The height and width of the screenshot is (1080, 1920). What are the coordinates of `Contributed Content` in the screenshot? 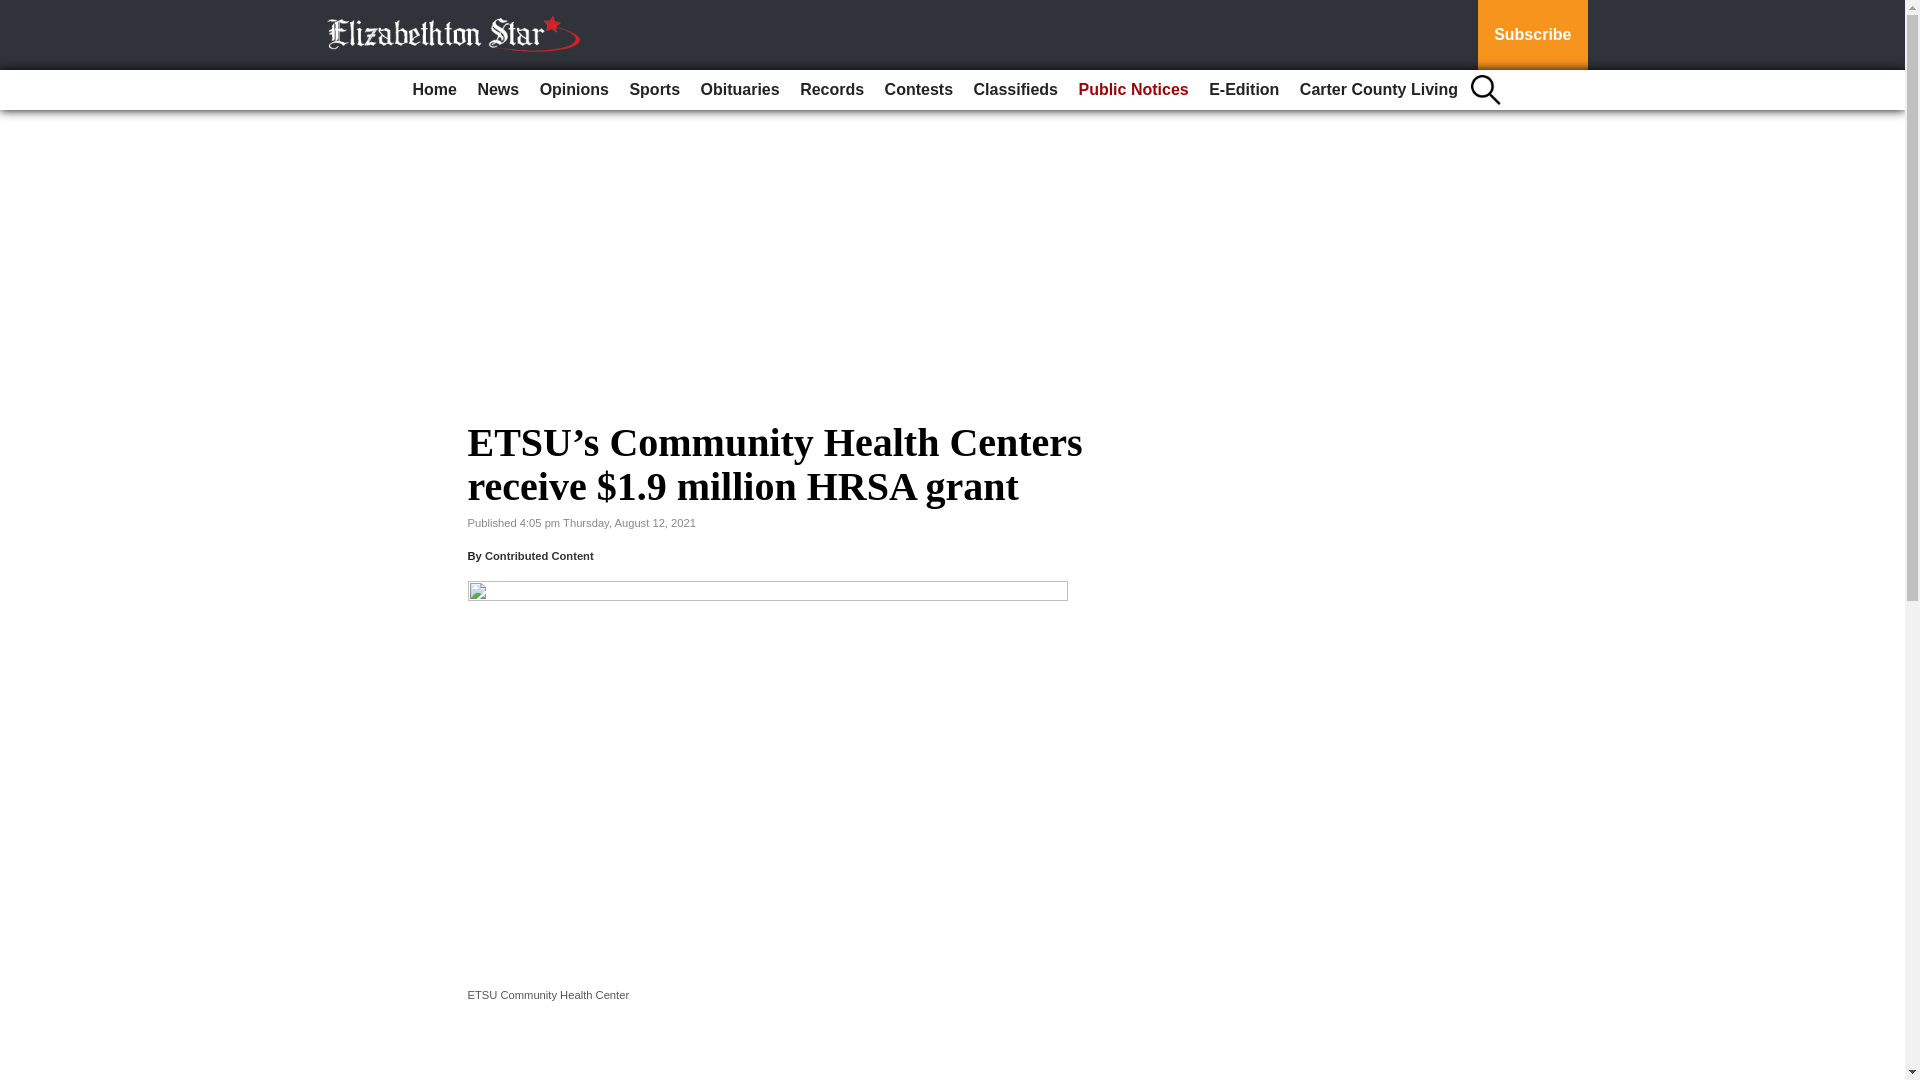 It's located at (539, 555).